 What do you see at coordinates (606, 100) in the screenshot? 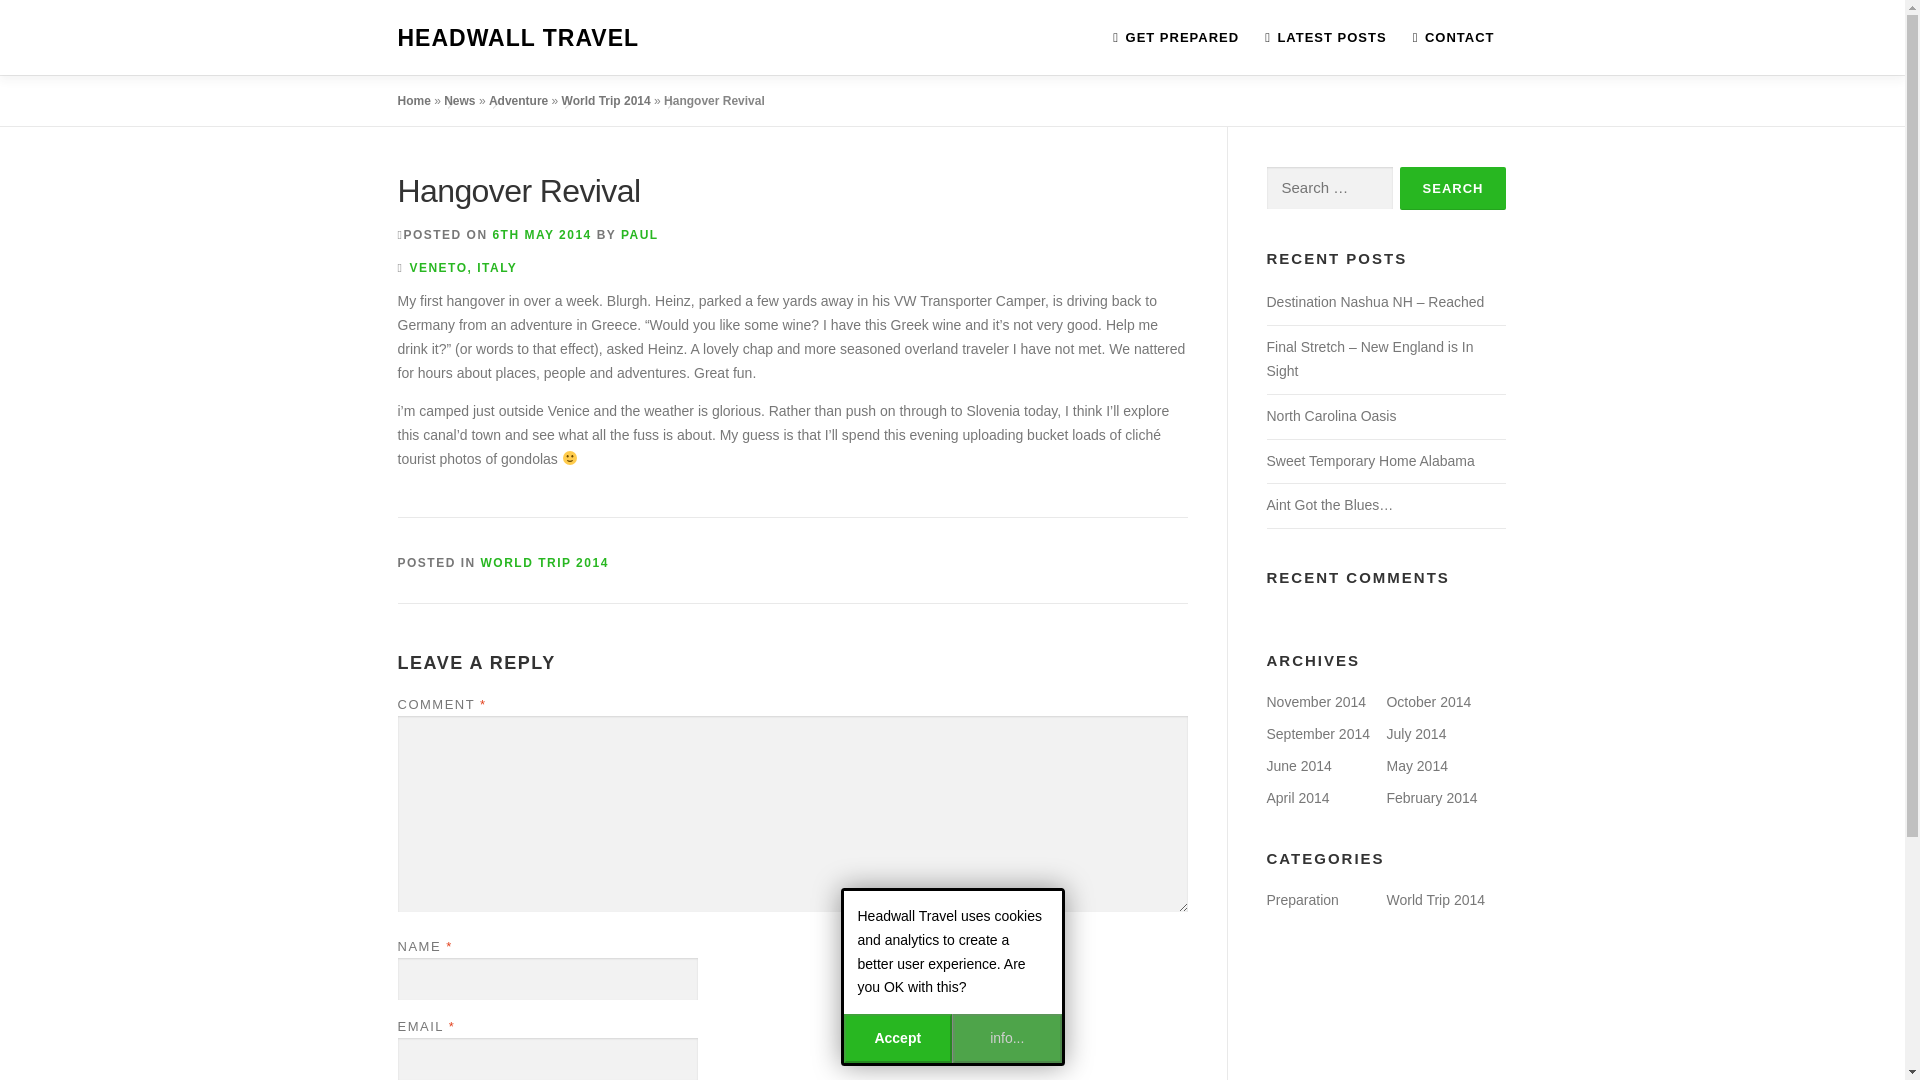
I see `World Trip 2014` at bounding box center [606, 100].